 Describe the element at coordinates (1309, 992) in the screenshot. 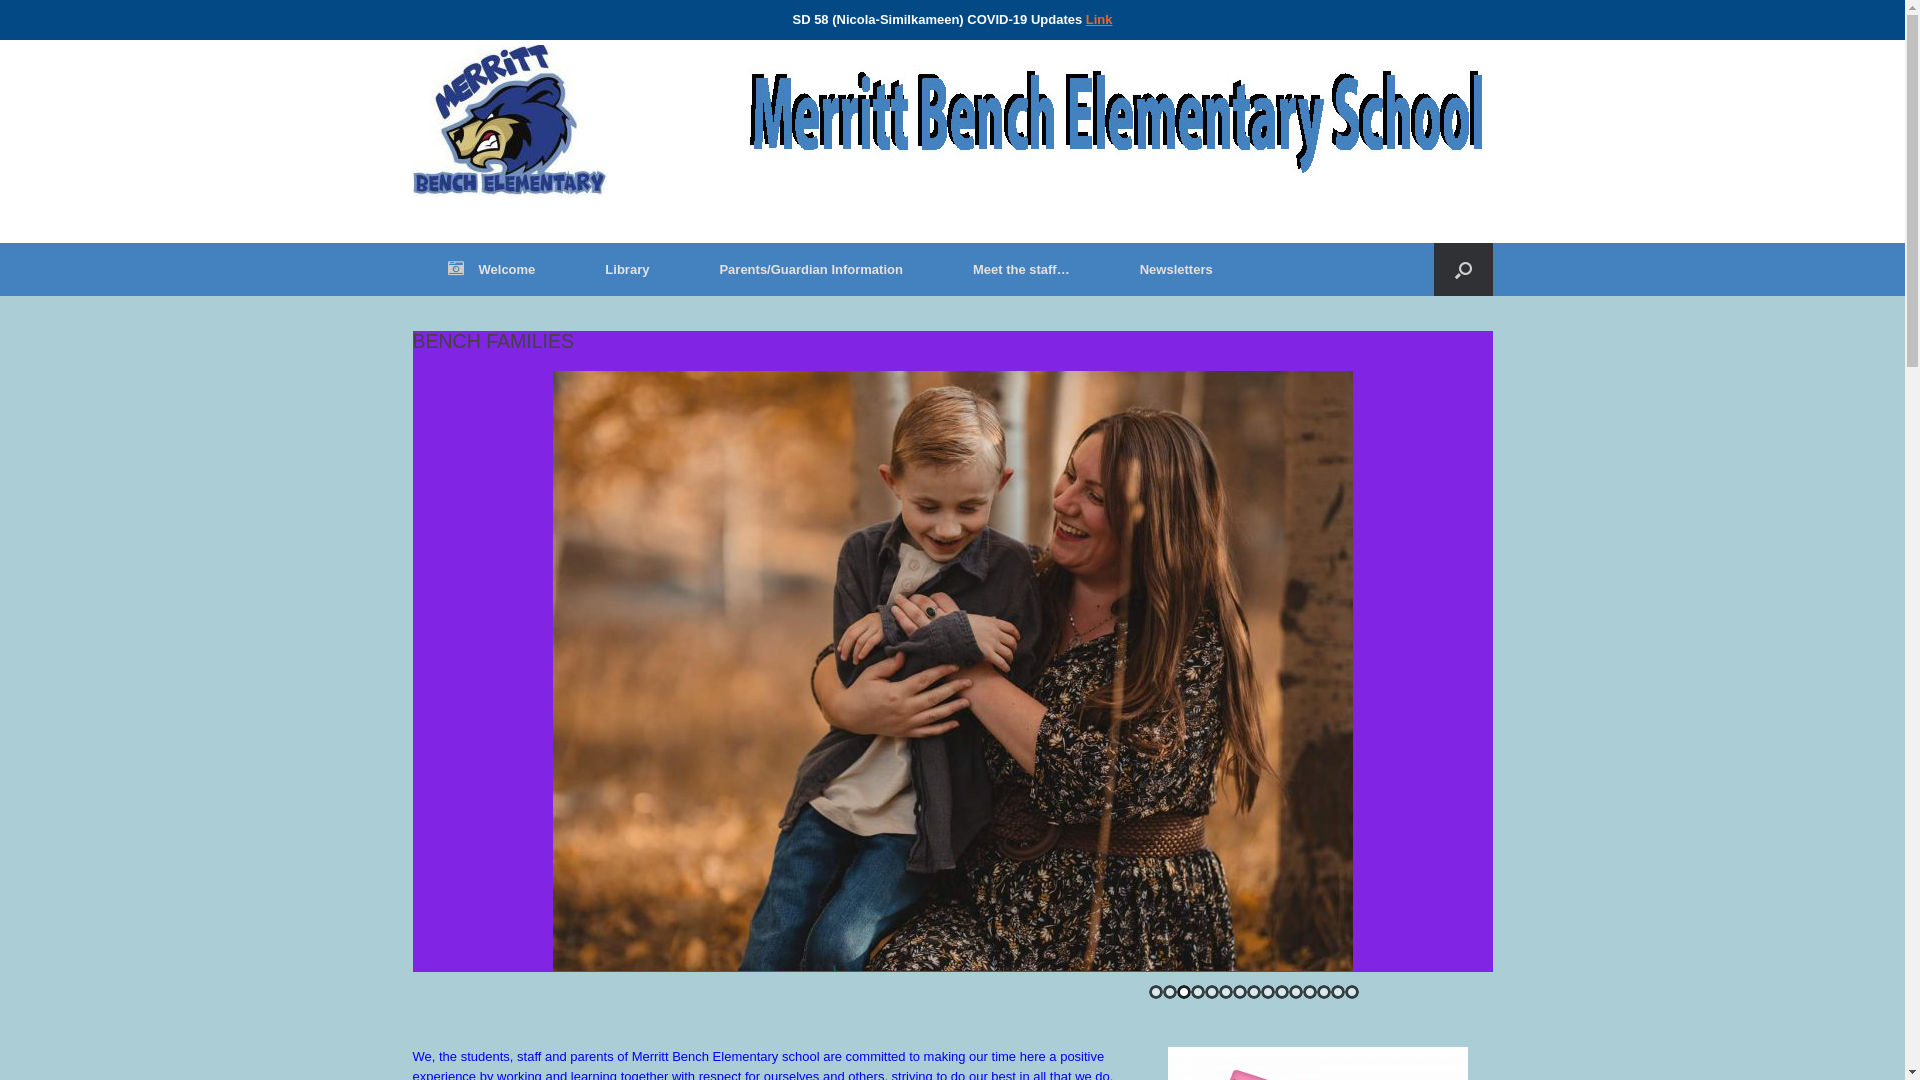

I see `12` at that location.